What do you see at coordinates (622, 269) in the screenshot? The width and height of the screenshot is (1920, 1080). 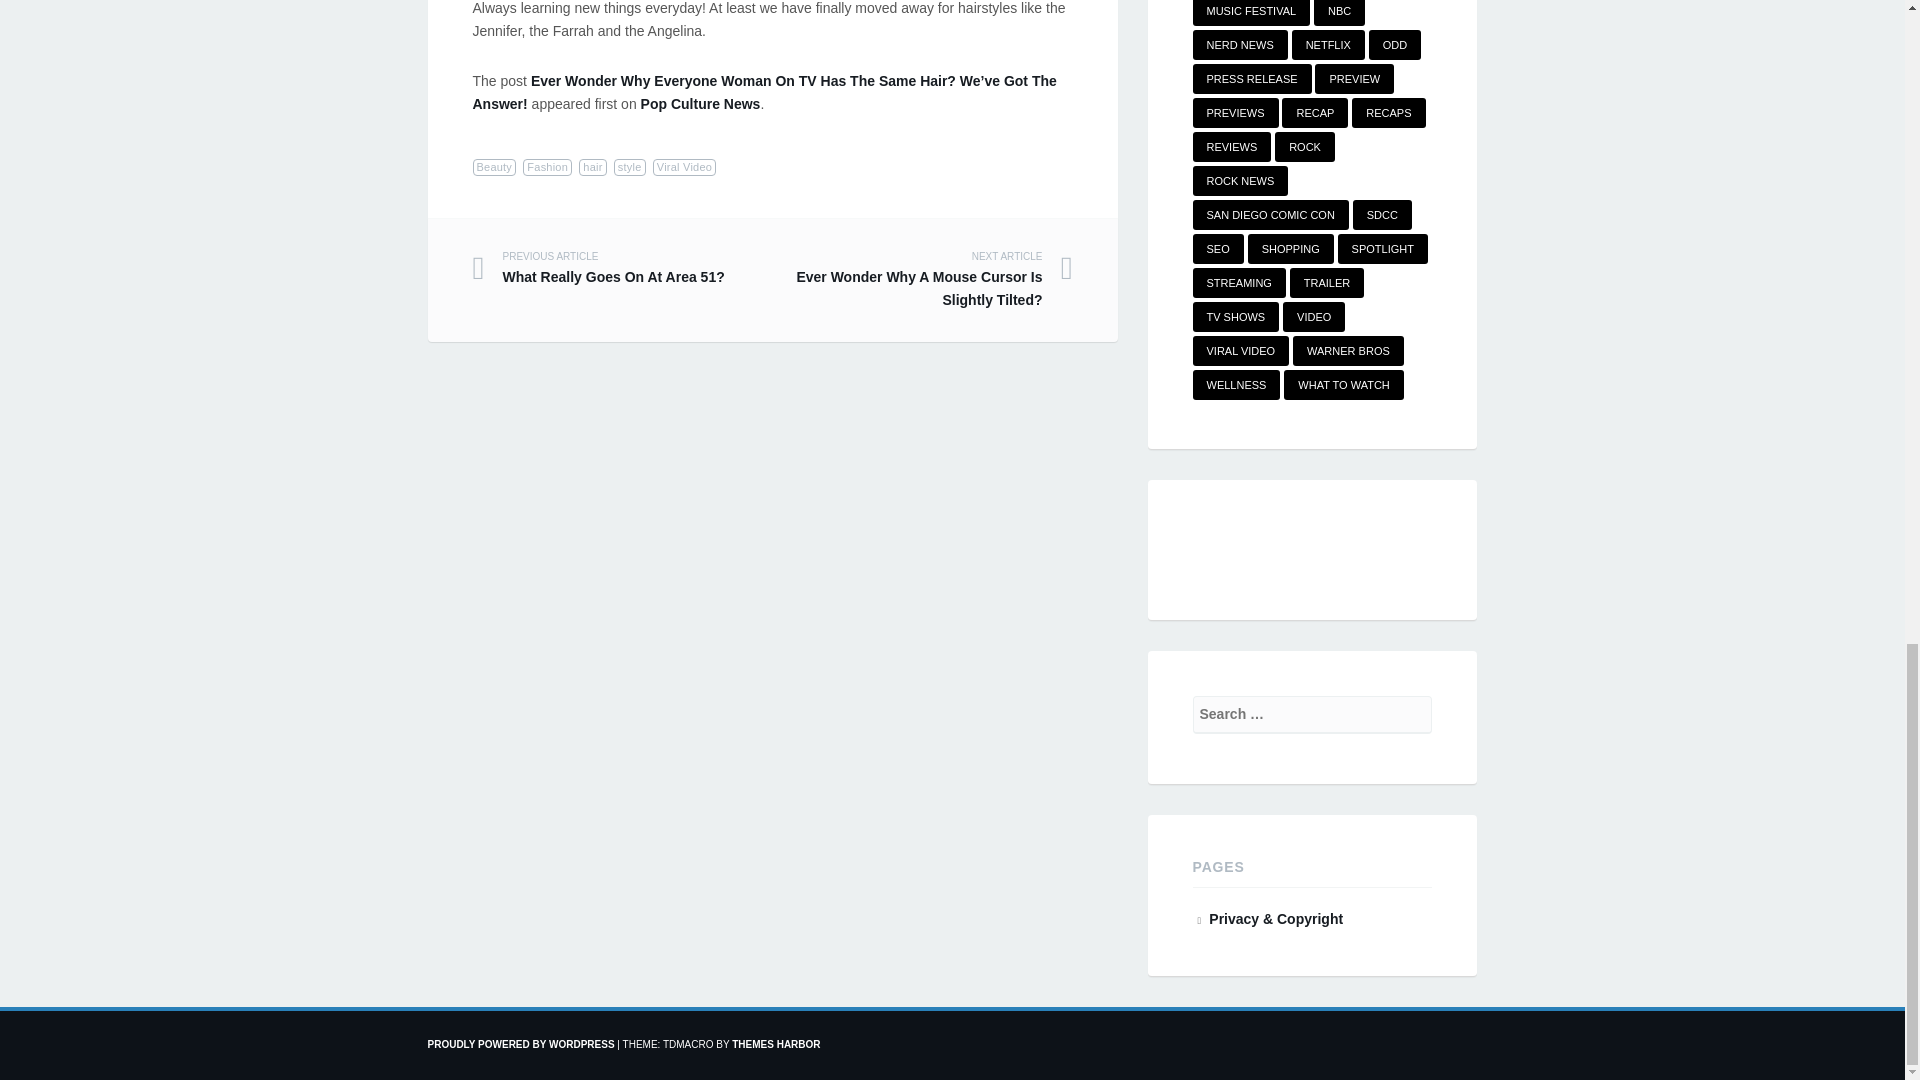 I see `Fashion` at bounding box center [622, 269].